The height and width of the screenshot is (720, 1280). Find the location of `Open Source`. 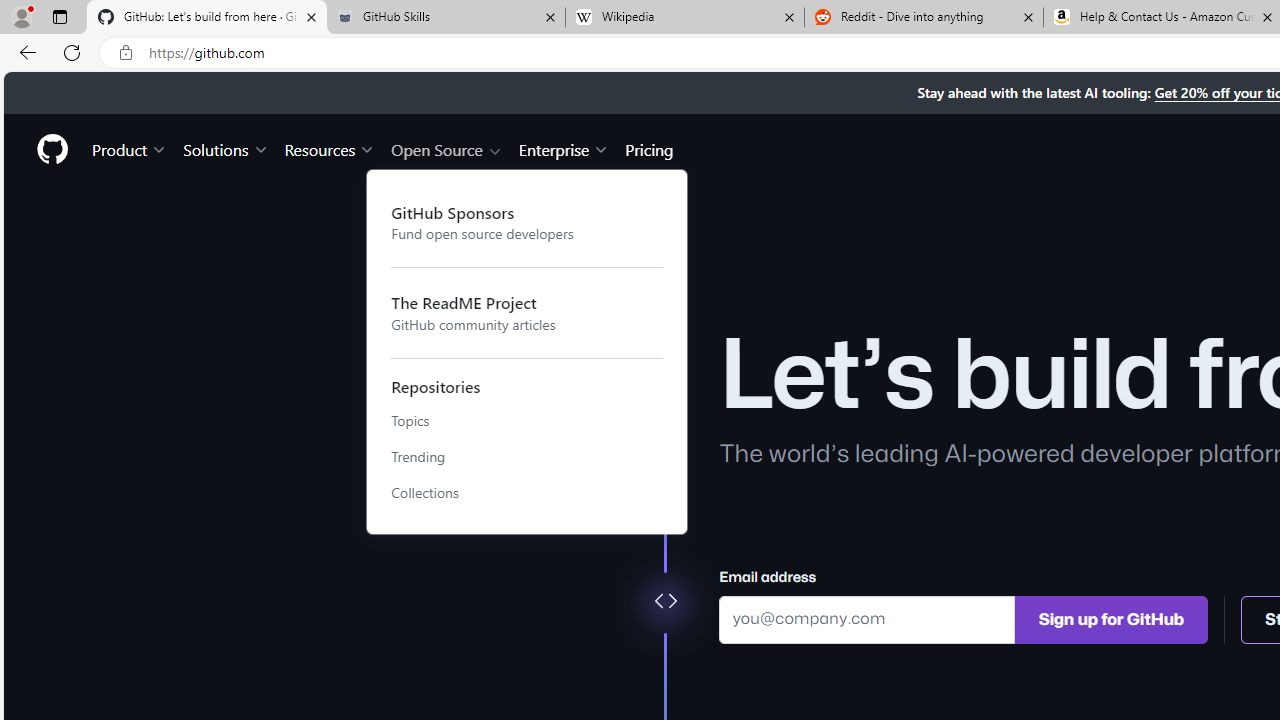

Open Source is located at coordinates (446, 148).